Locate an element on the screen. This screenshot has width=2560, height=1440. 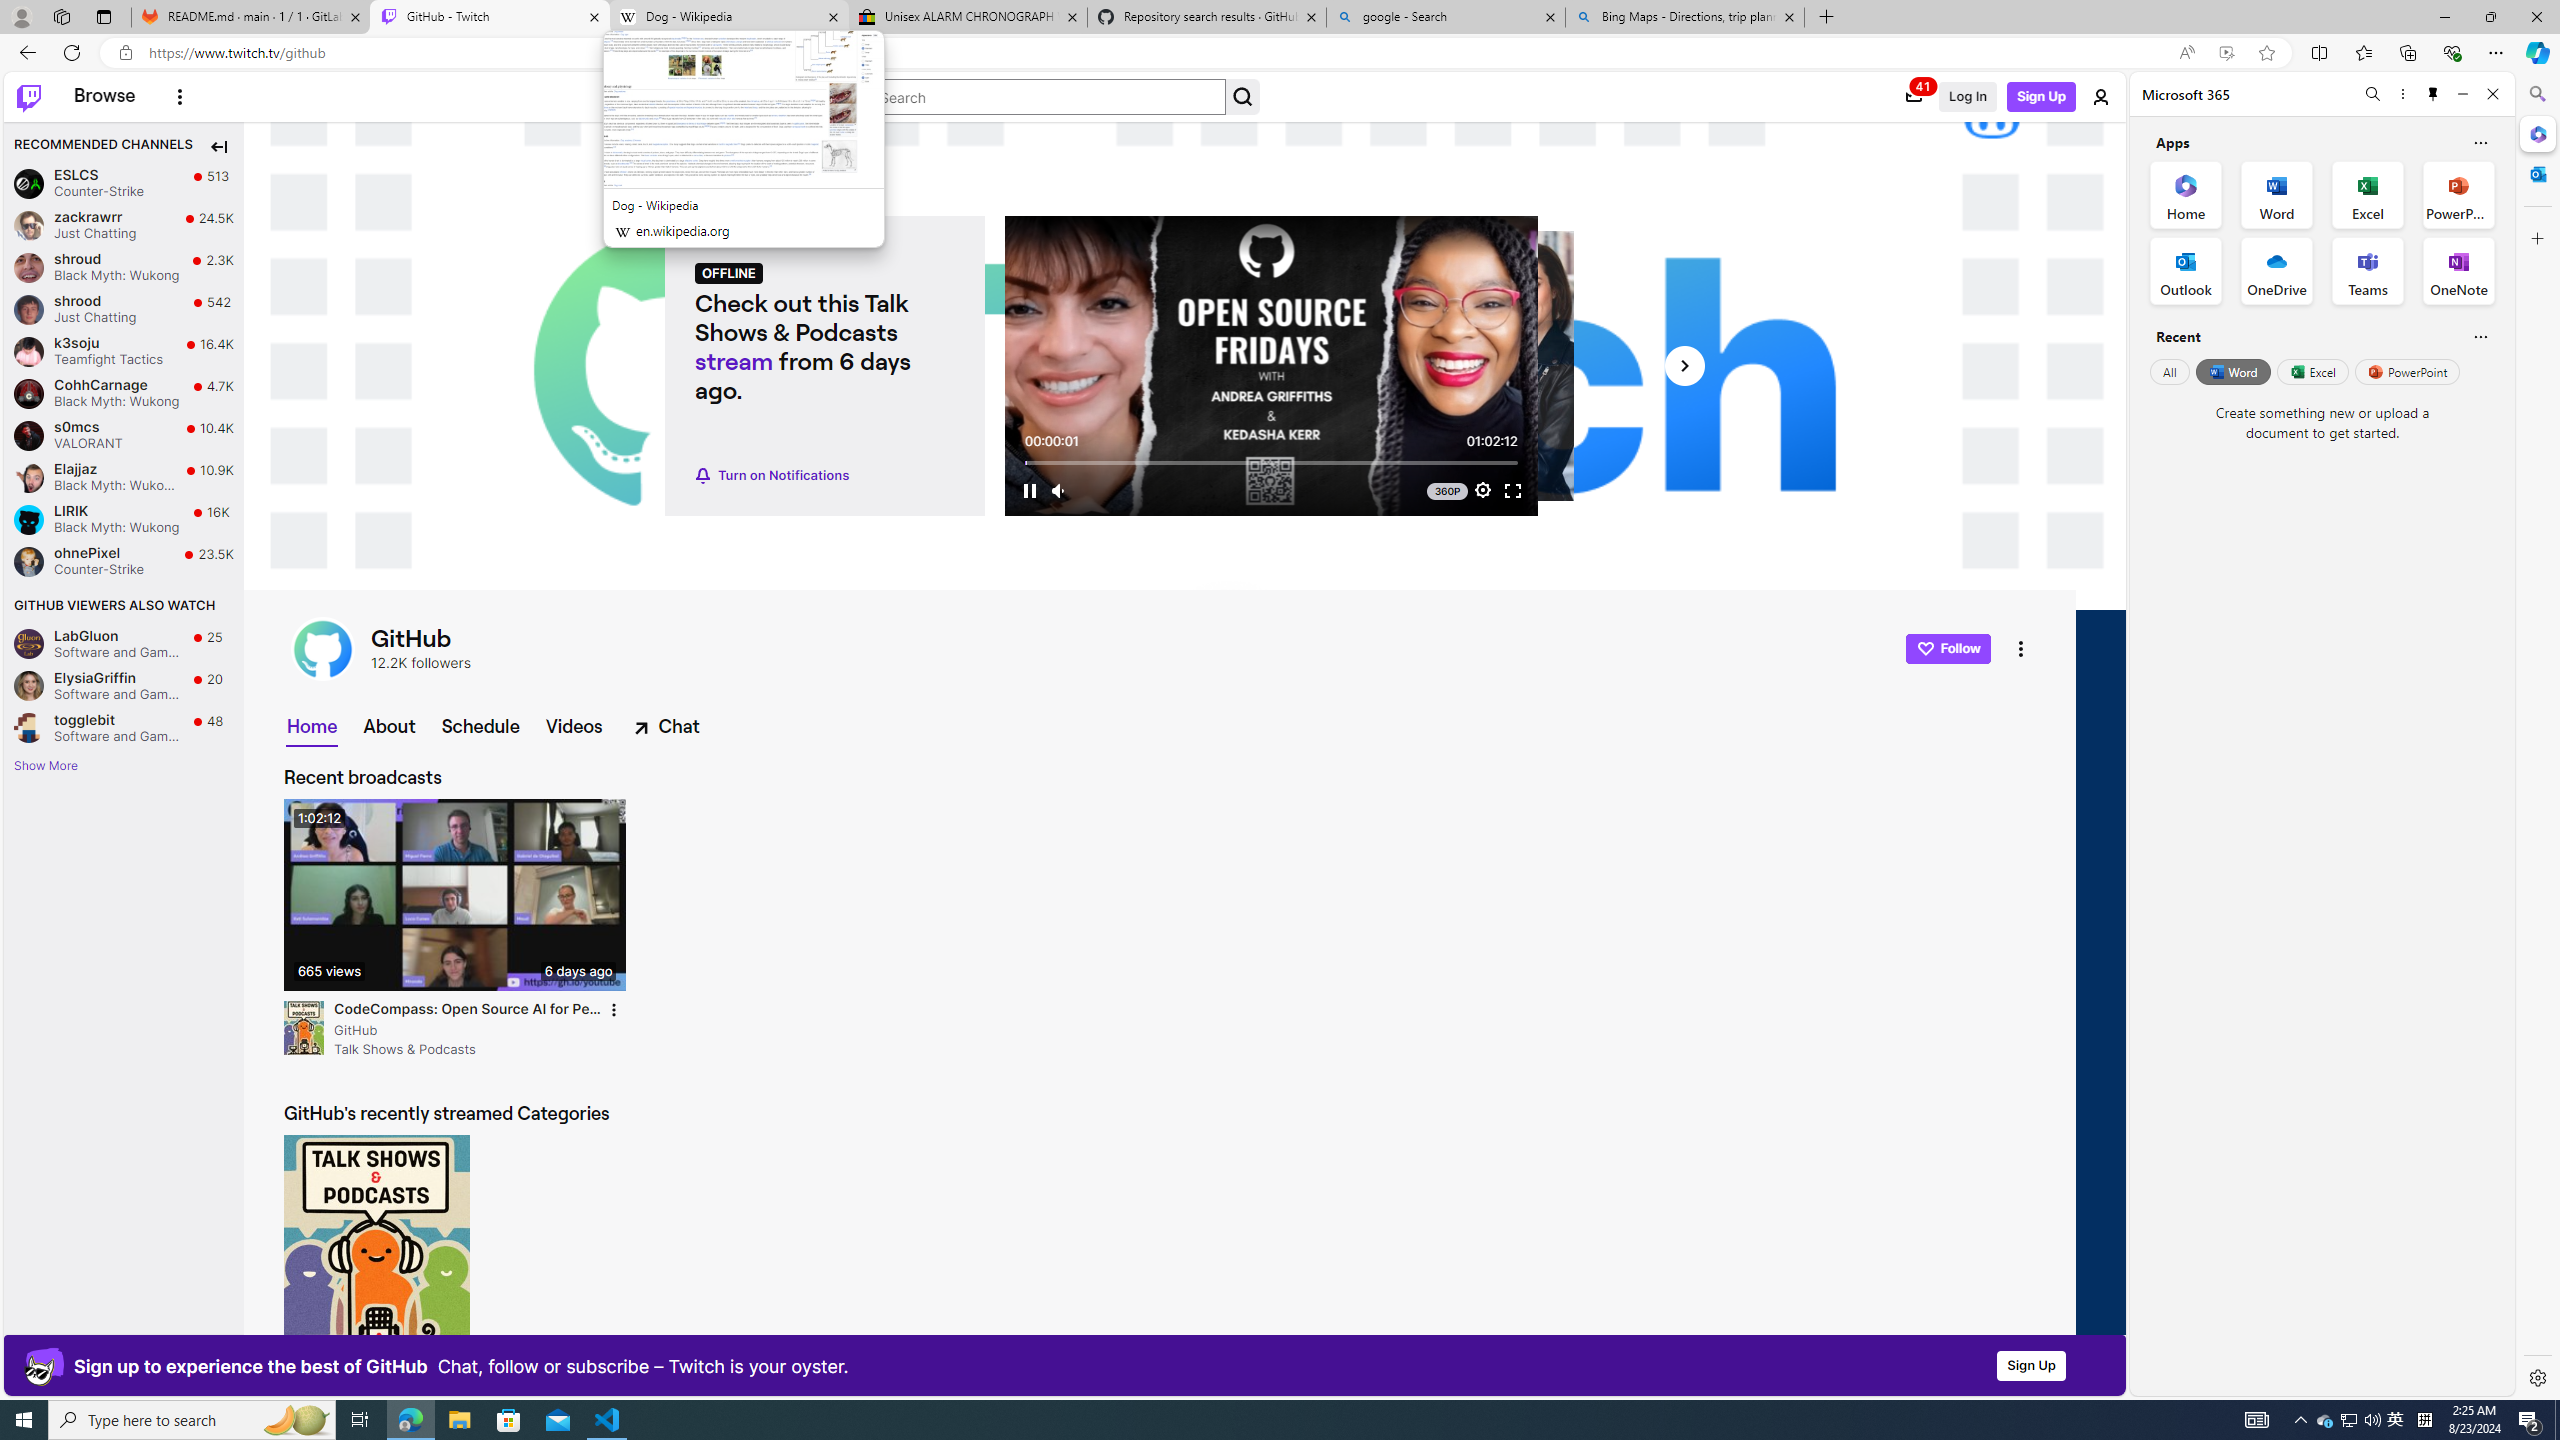
Excel Office App is located at coordinates (2368, 194).